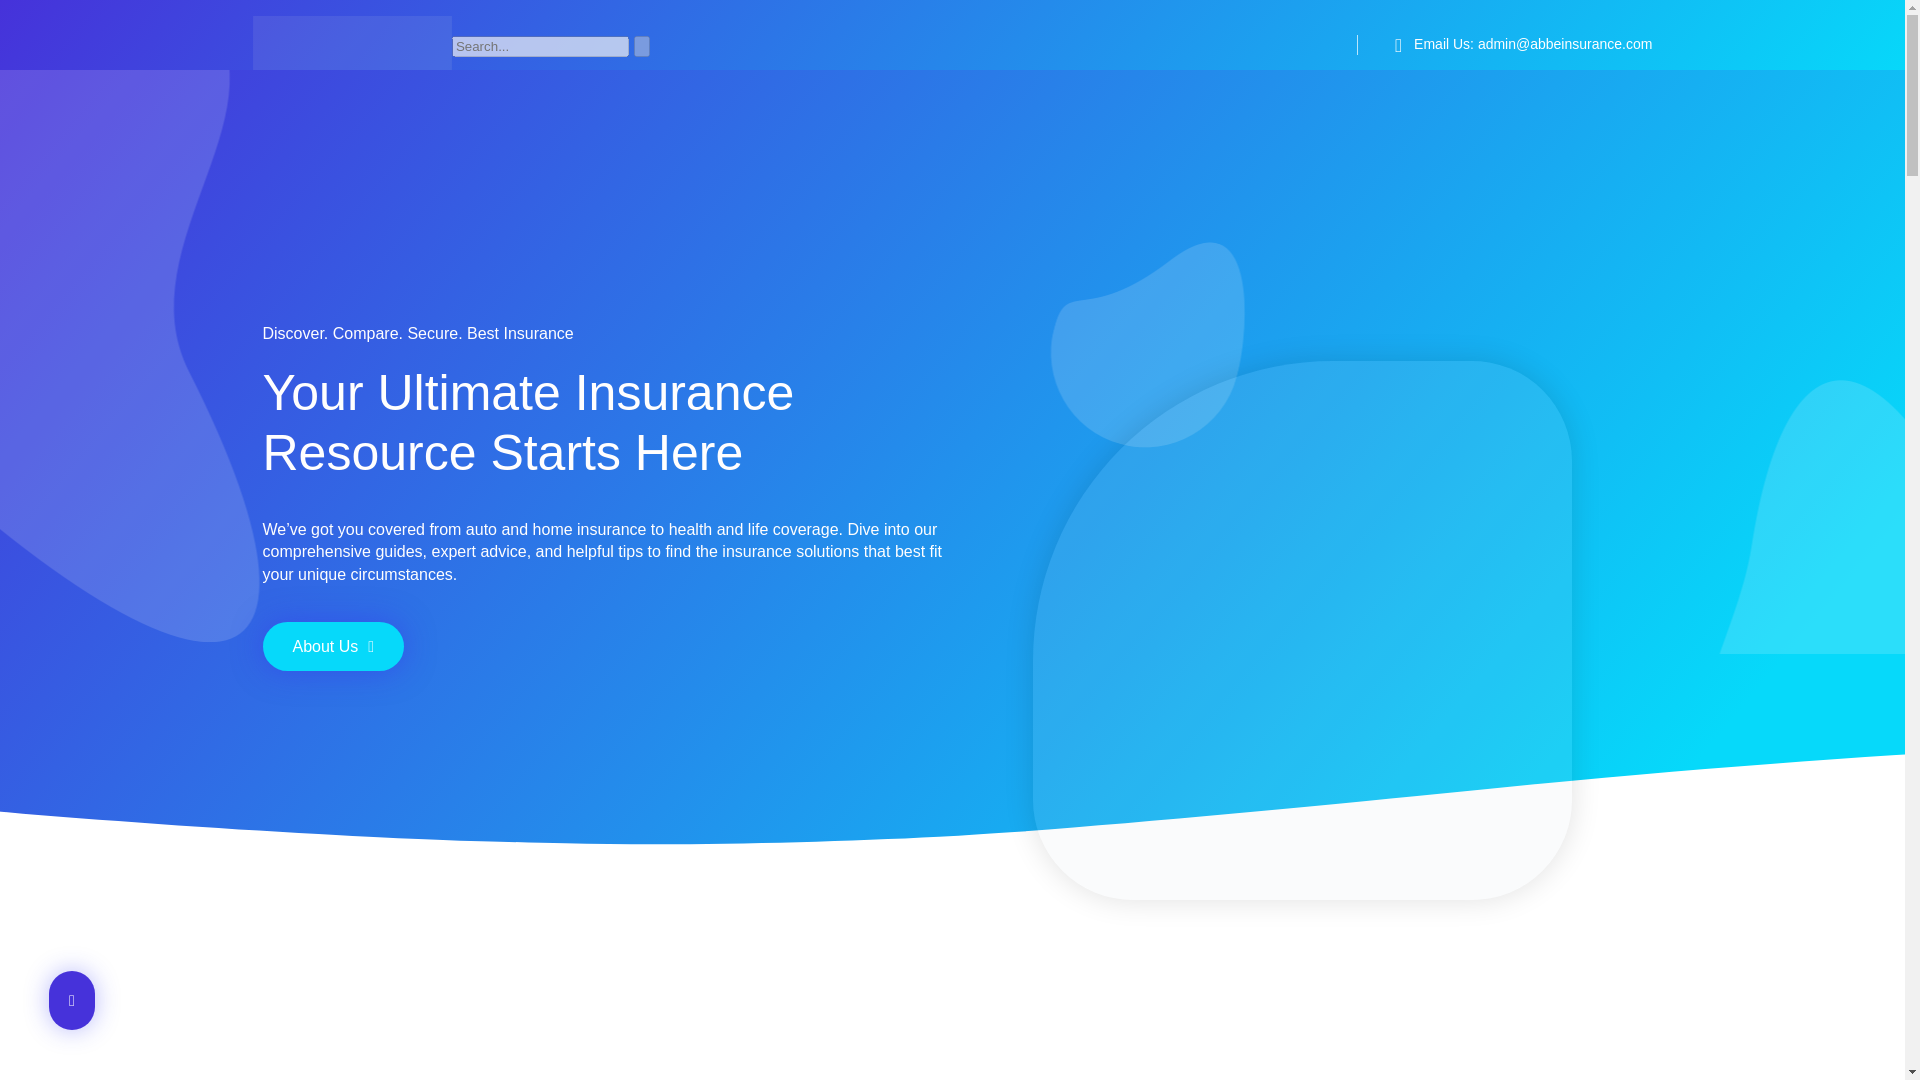 The image size is (1920, 1080). I want to click on About Us, so click(332, 646).